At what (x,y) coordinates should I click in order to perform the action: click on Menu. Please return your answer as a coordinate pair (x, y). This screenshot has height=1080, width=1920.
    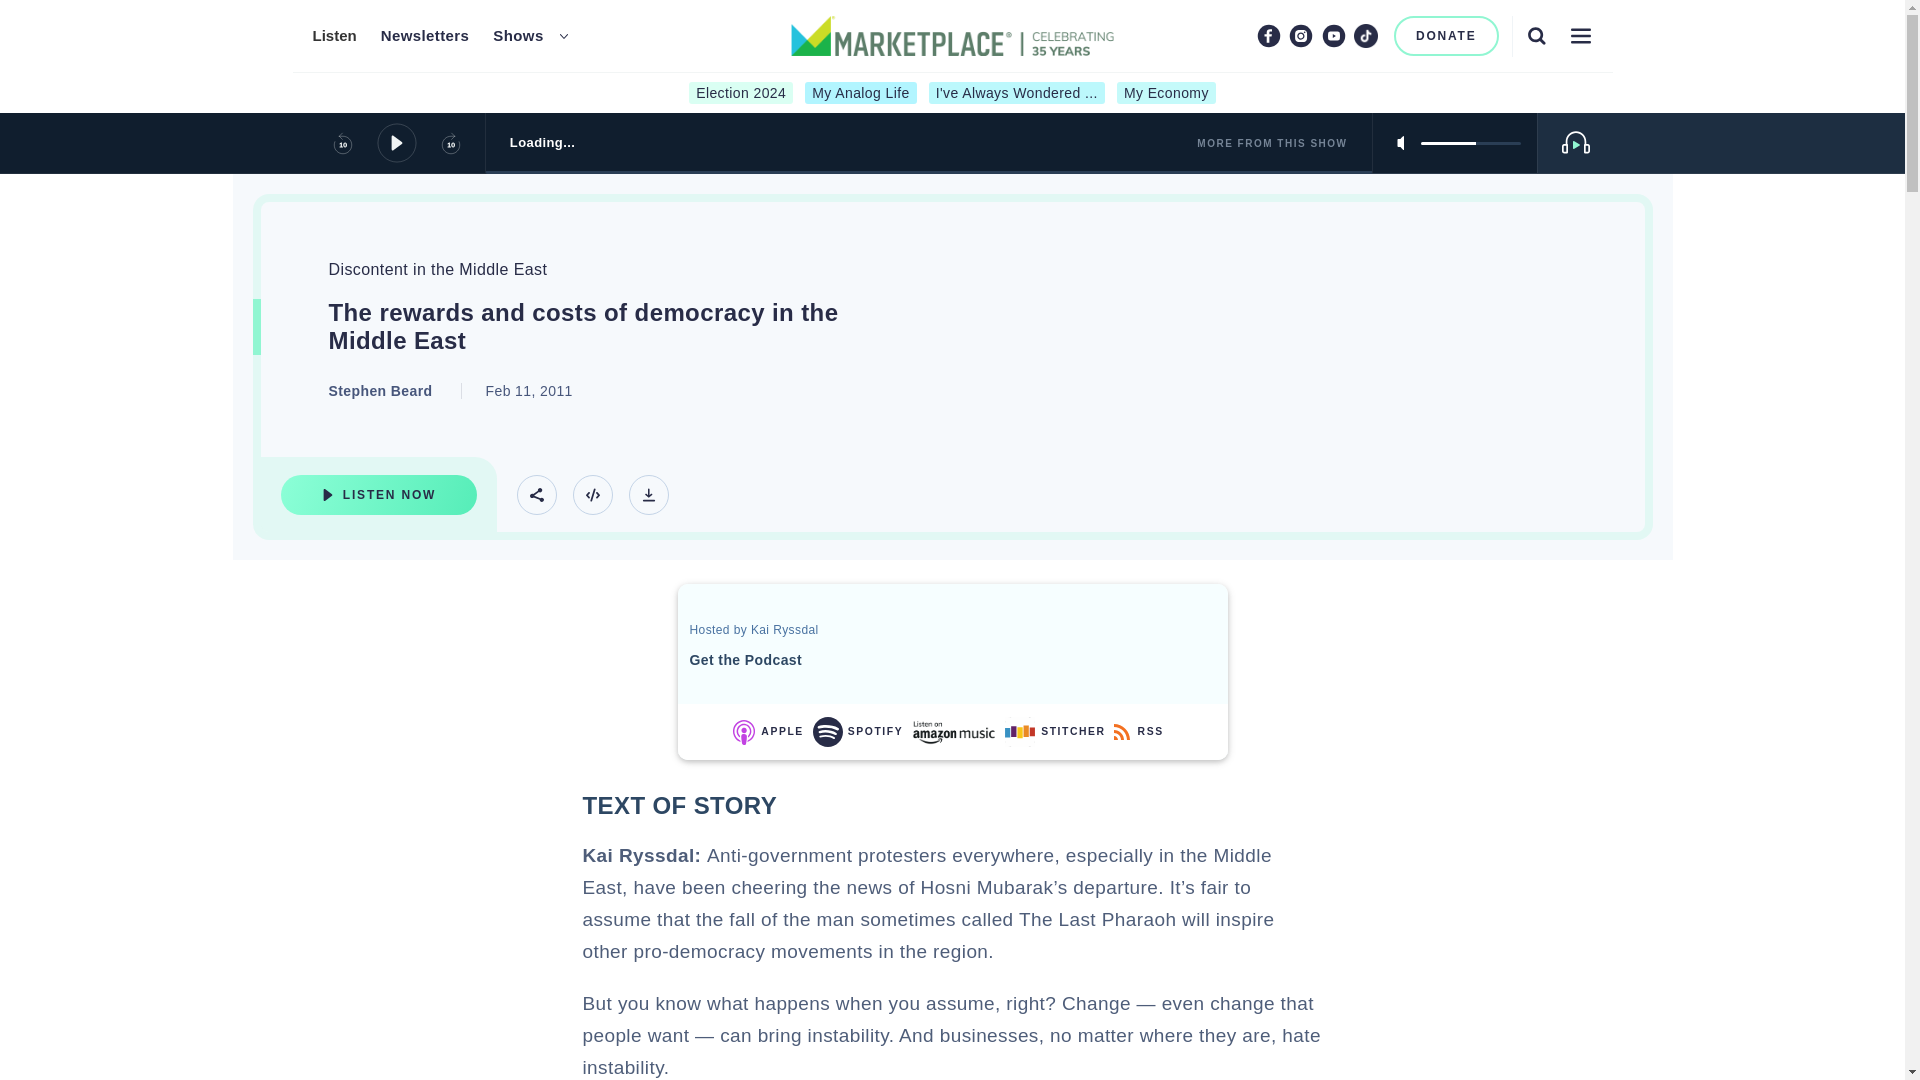
    Looking at the image, I should click on (1580, 35).